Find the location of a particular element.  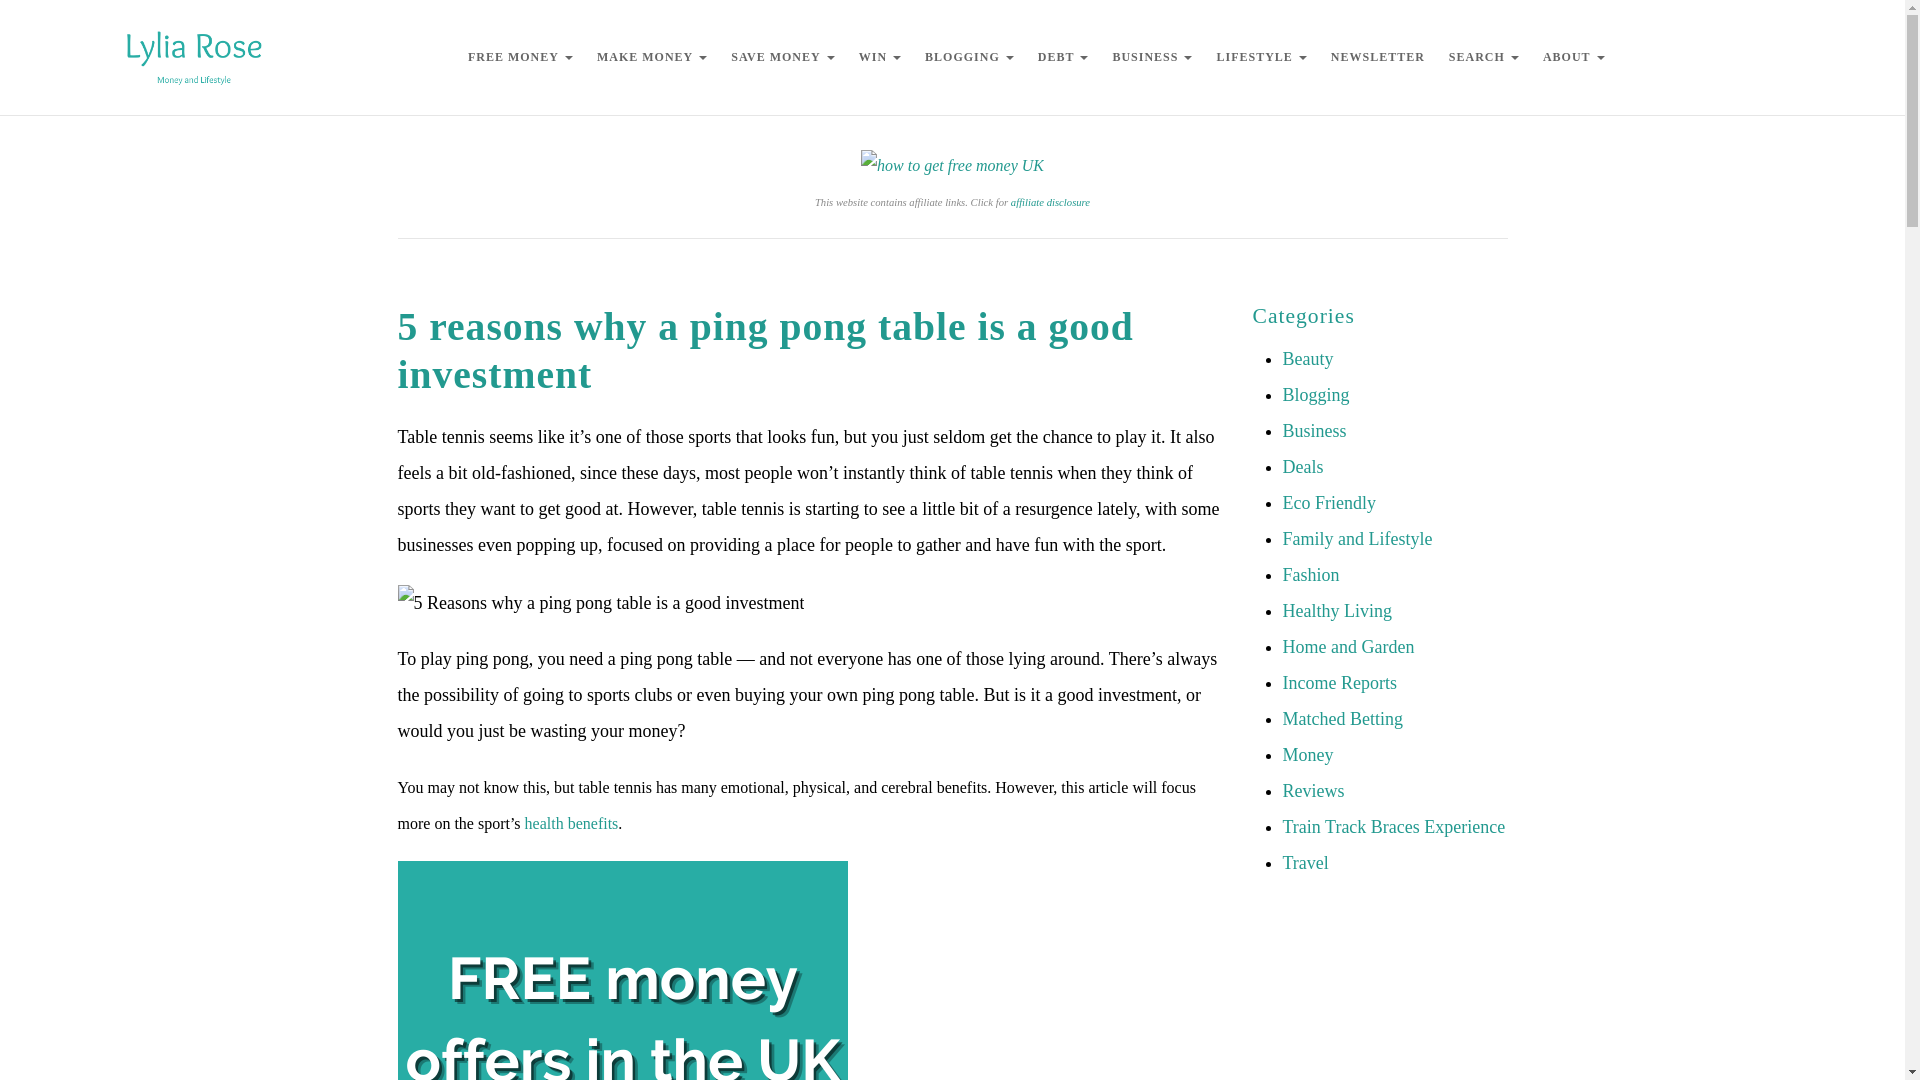

5 Reasons why a ping pong table is a good investment is located at coordinates (600, 603).